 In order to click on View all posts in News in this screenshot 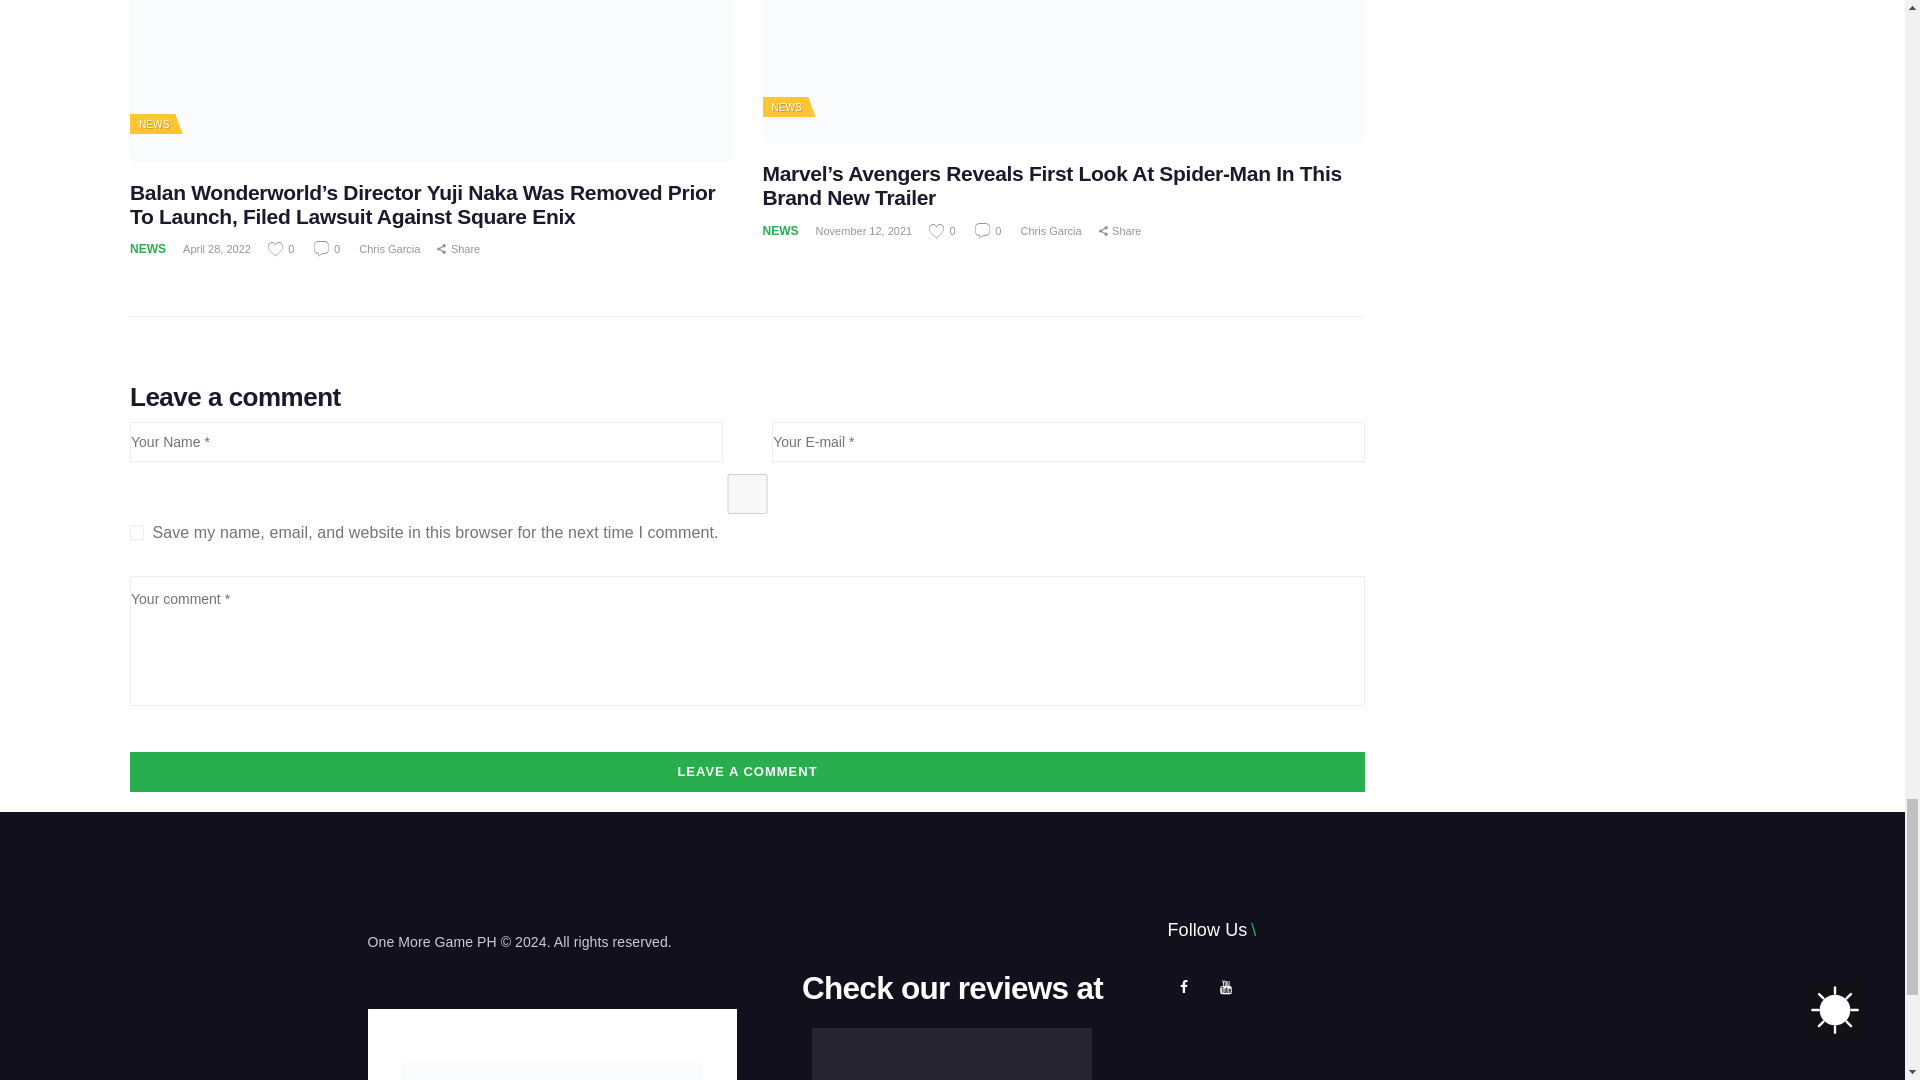, I will do `click(786, 107)`.